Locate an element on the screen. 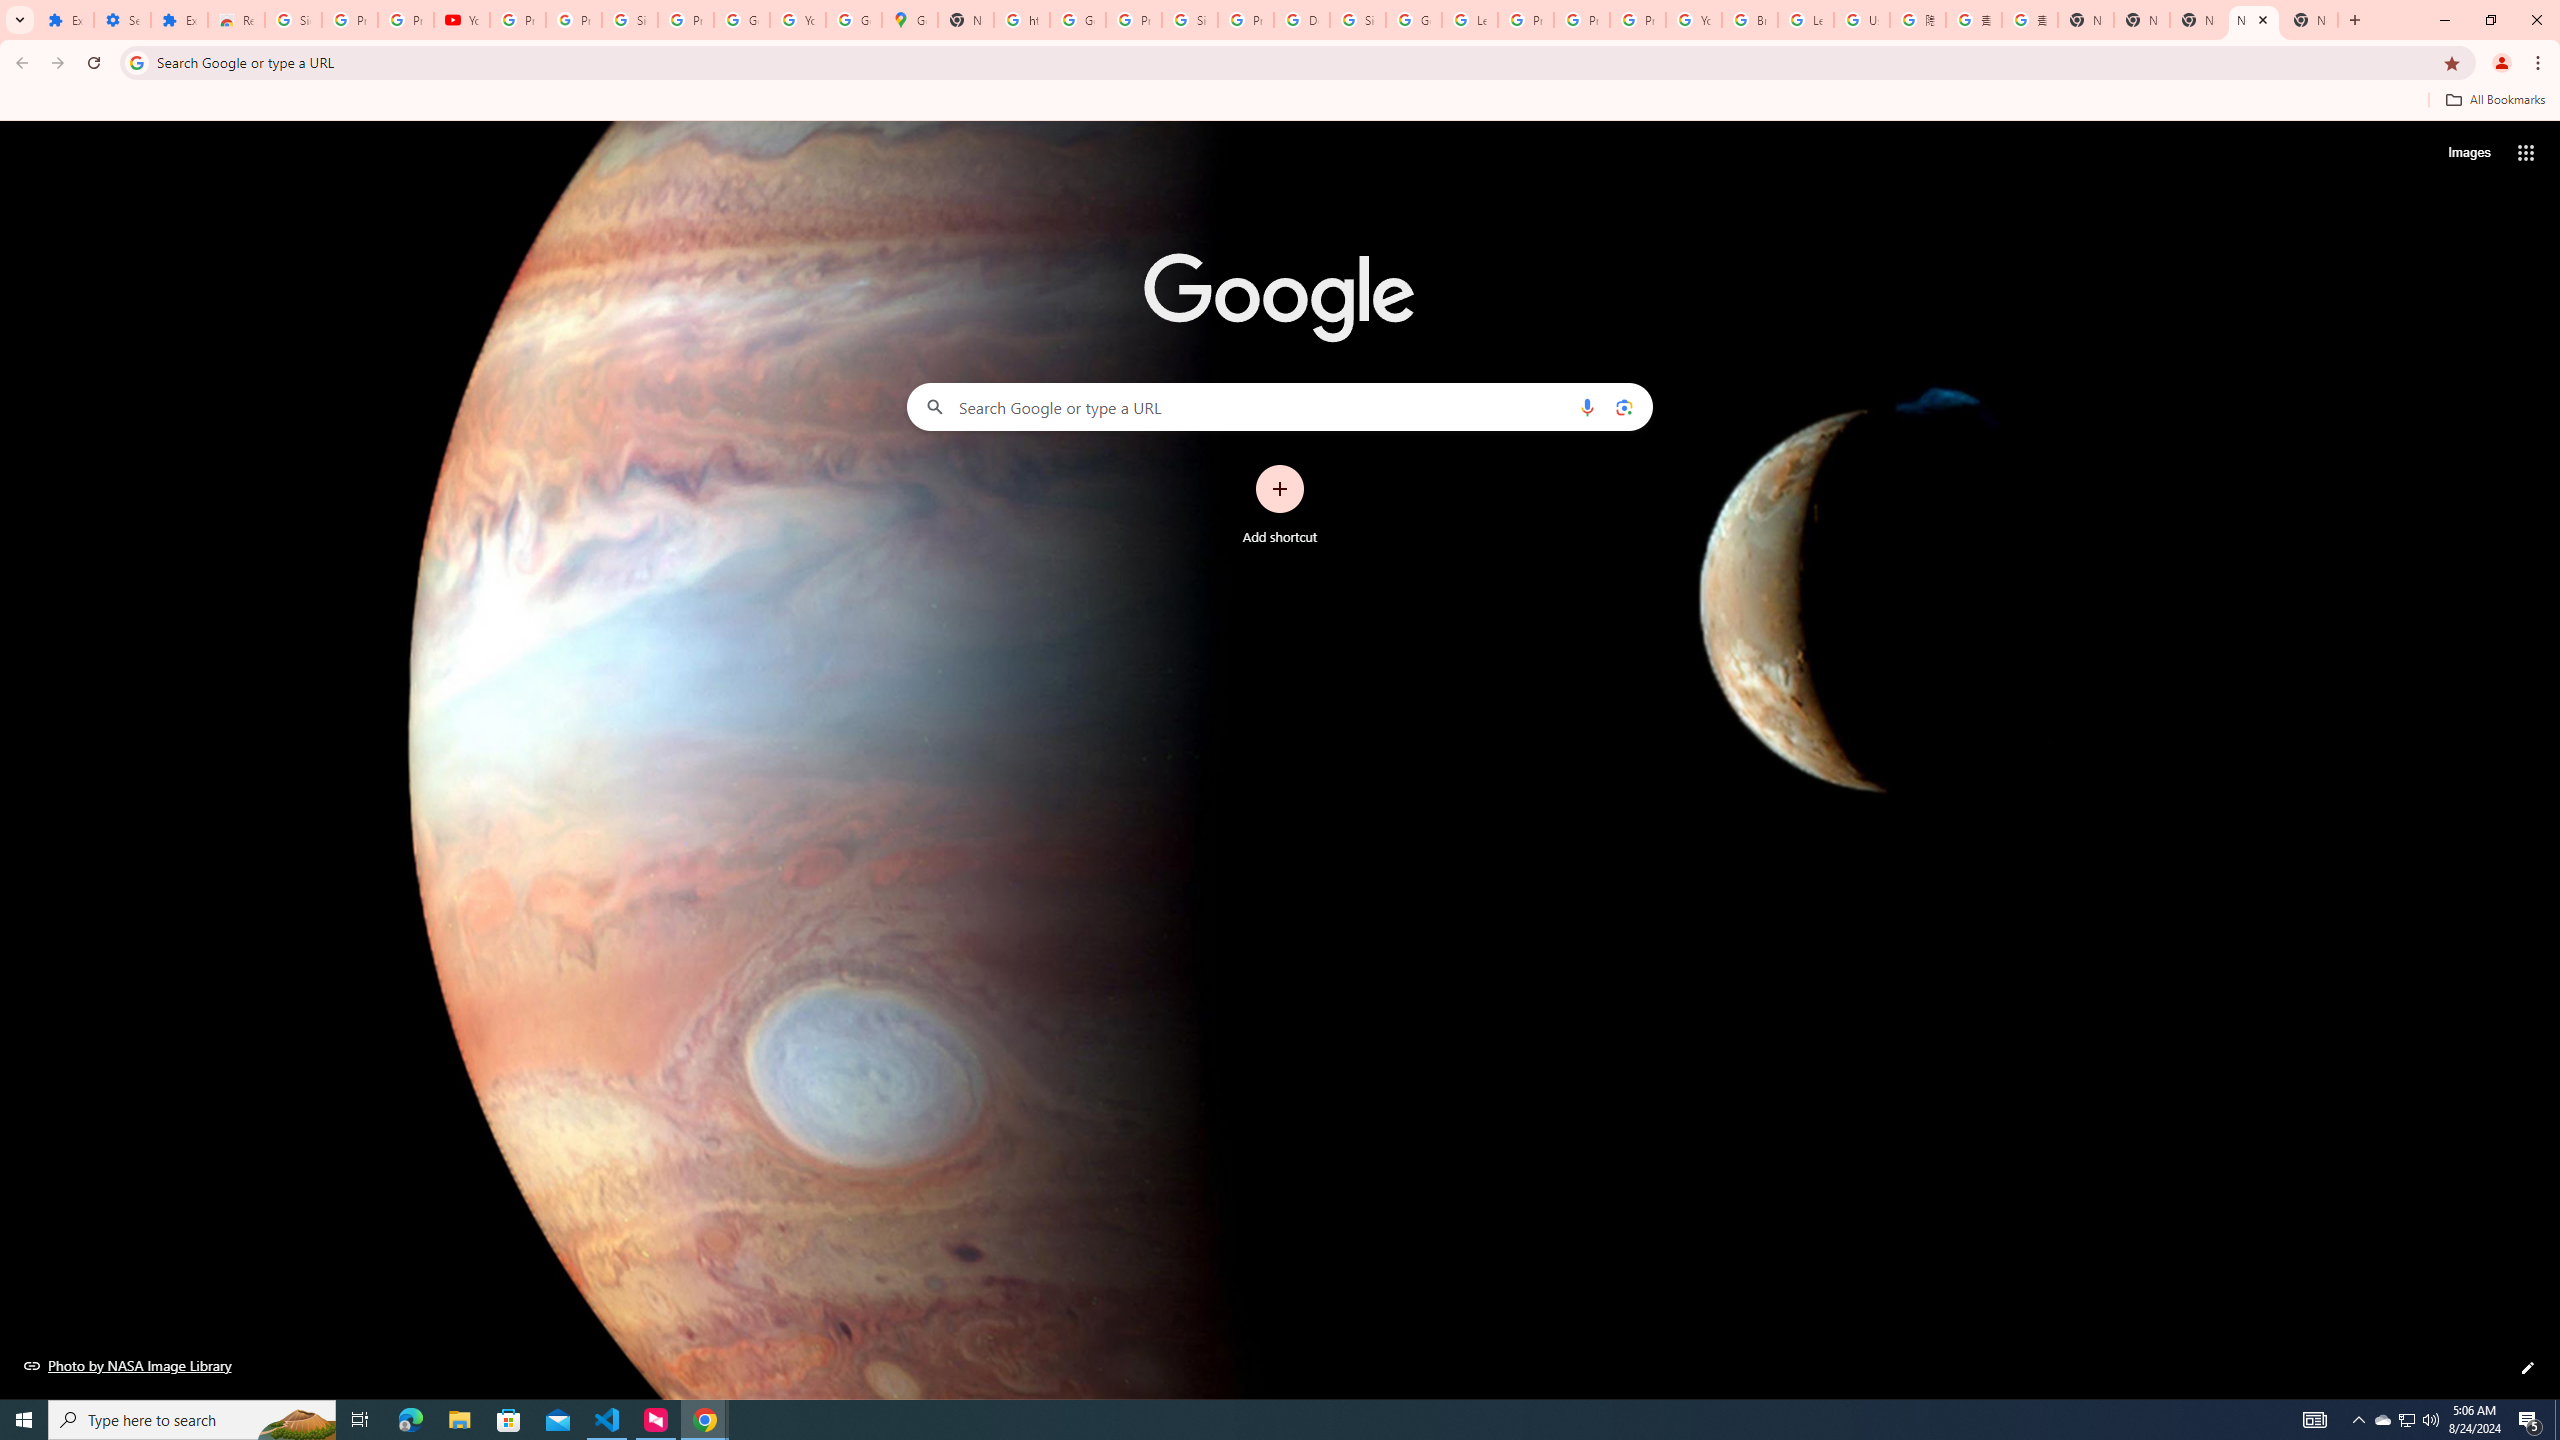 The height and width of the screenshot is (1440, 2560). https://scholar.google.com/ is located at coordinates (1022, 20).